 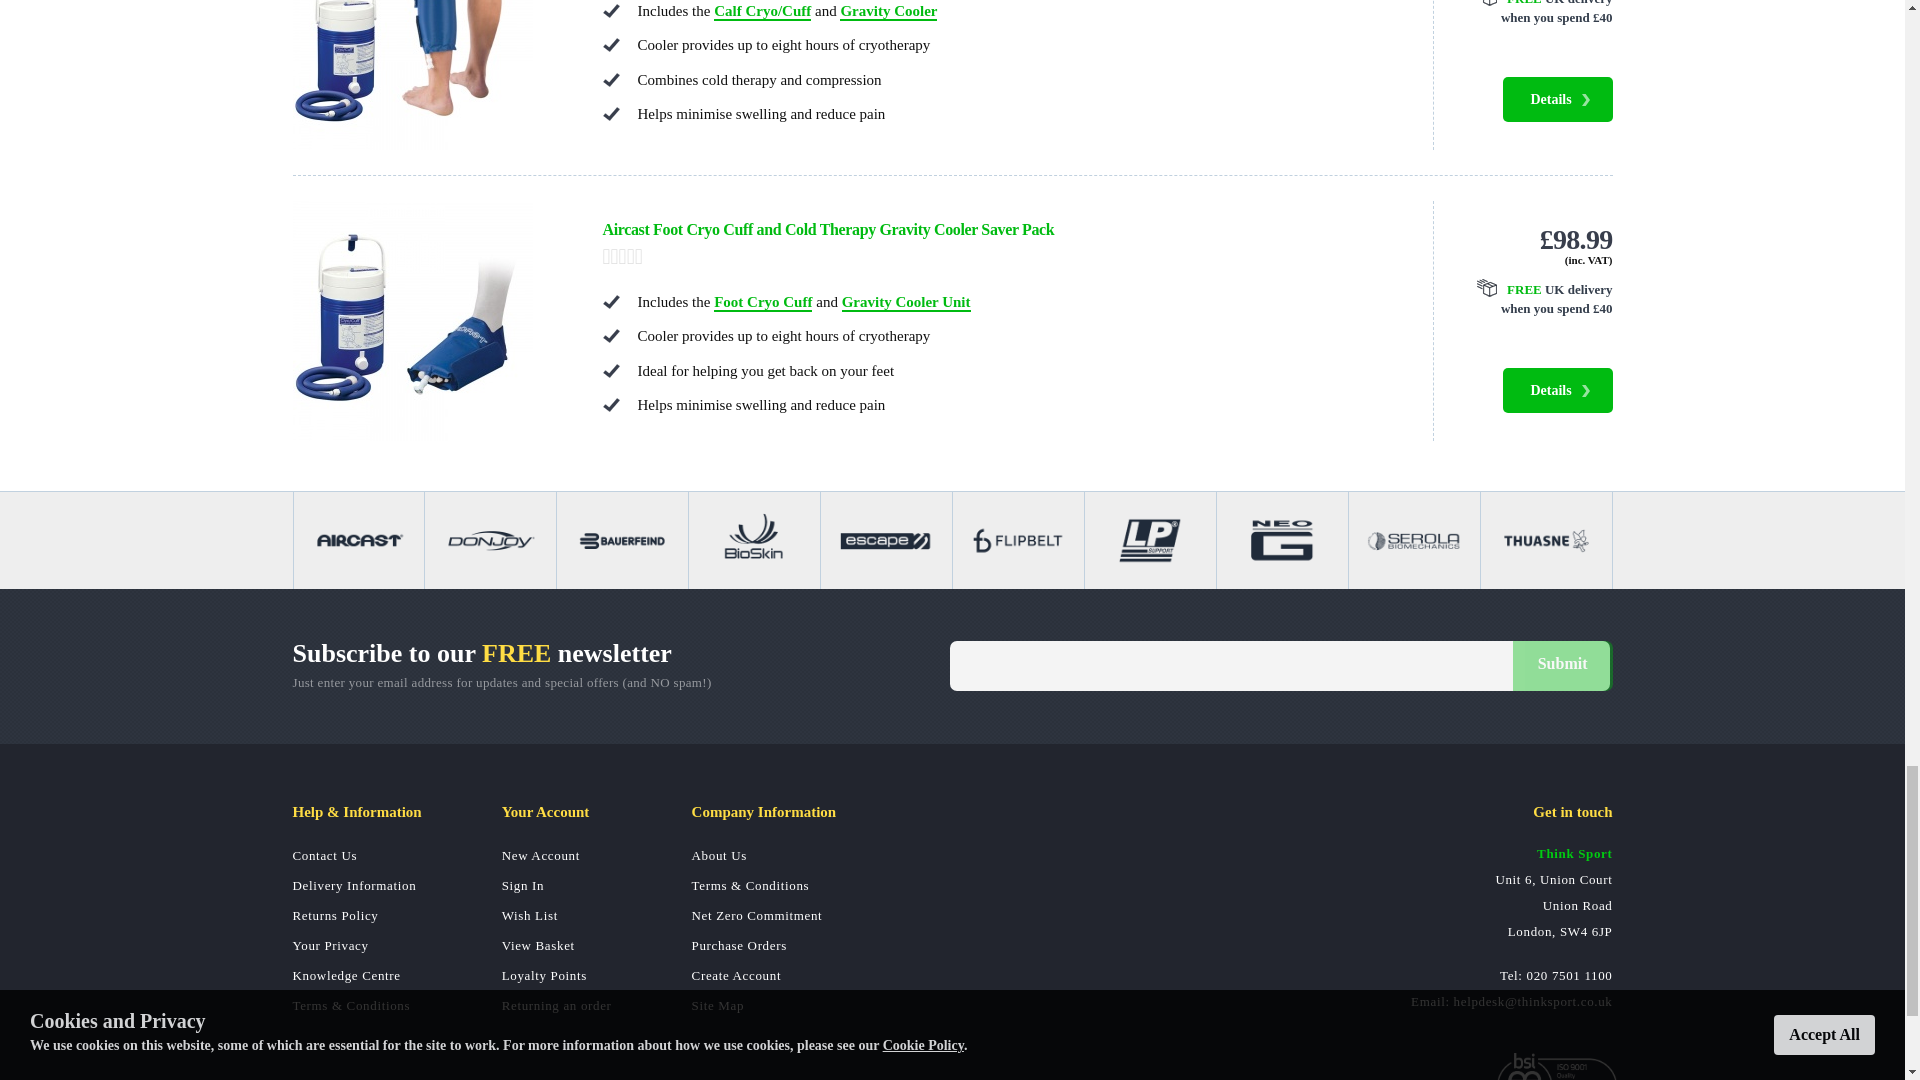 What do you see at coordinates (1556, 390) in the screenshot?
I see `Full product details` at bounding box center [1556, 390].